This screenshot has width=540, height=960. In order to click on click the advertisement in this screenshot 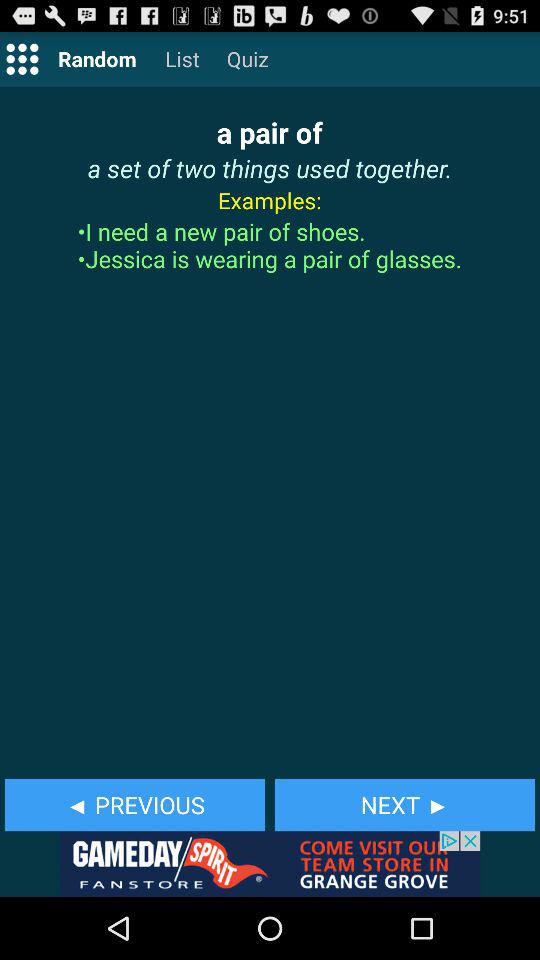, I will do `click(270, 864)`.